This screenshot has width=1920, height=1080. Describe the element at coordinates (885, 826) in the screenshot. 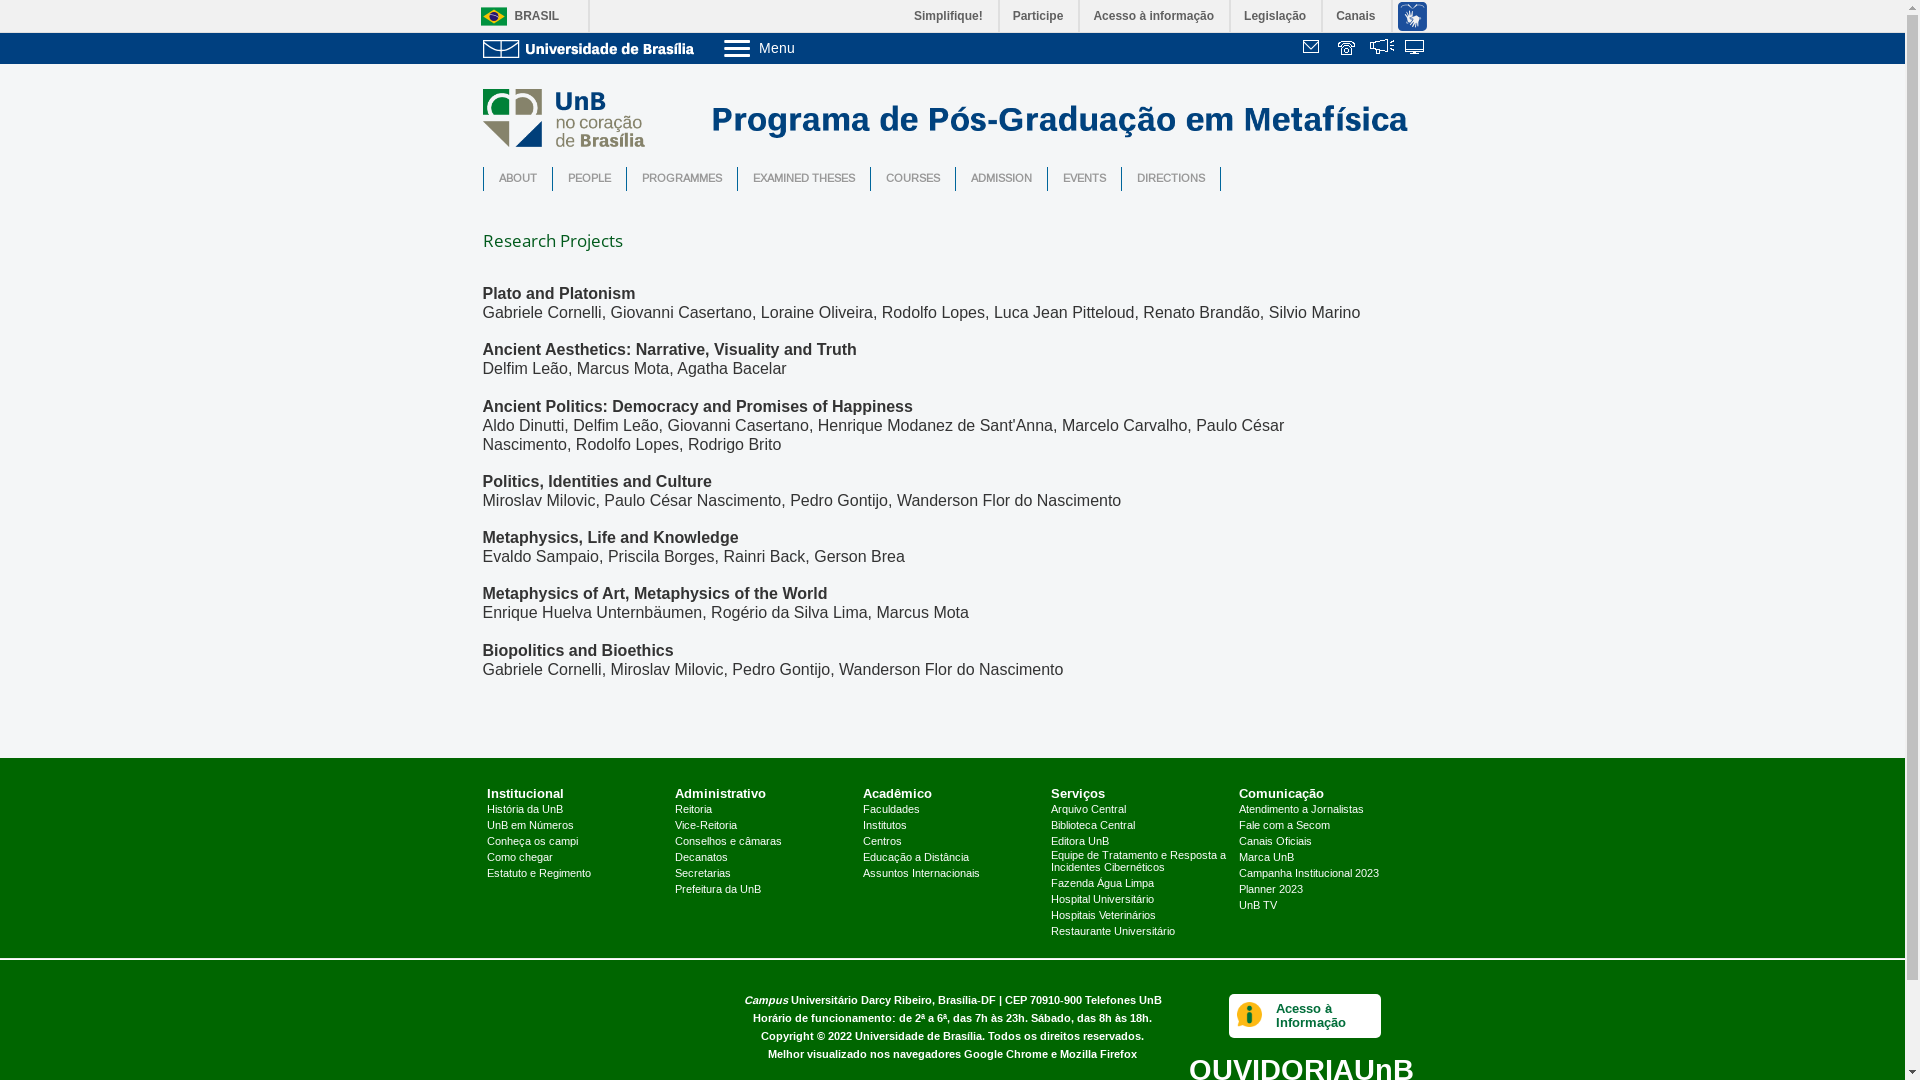

I see `Institutos` at that location.